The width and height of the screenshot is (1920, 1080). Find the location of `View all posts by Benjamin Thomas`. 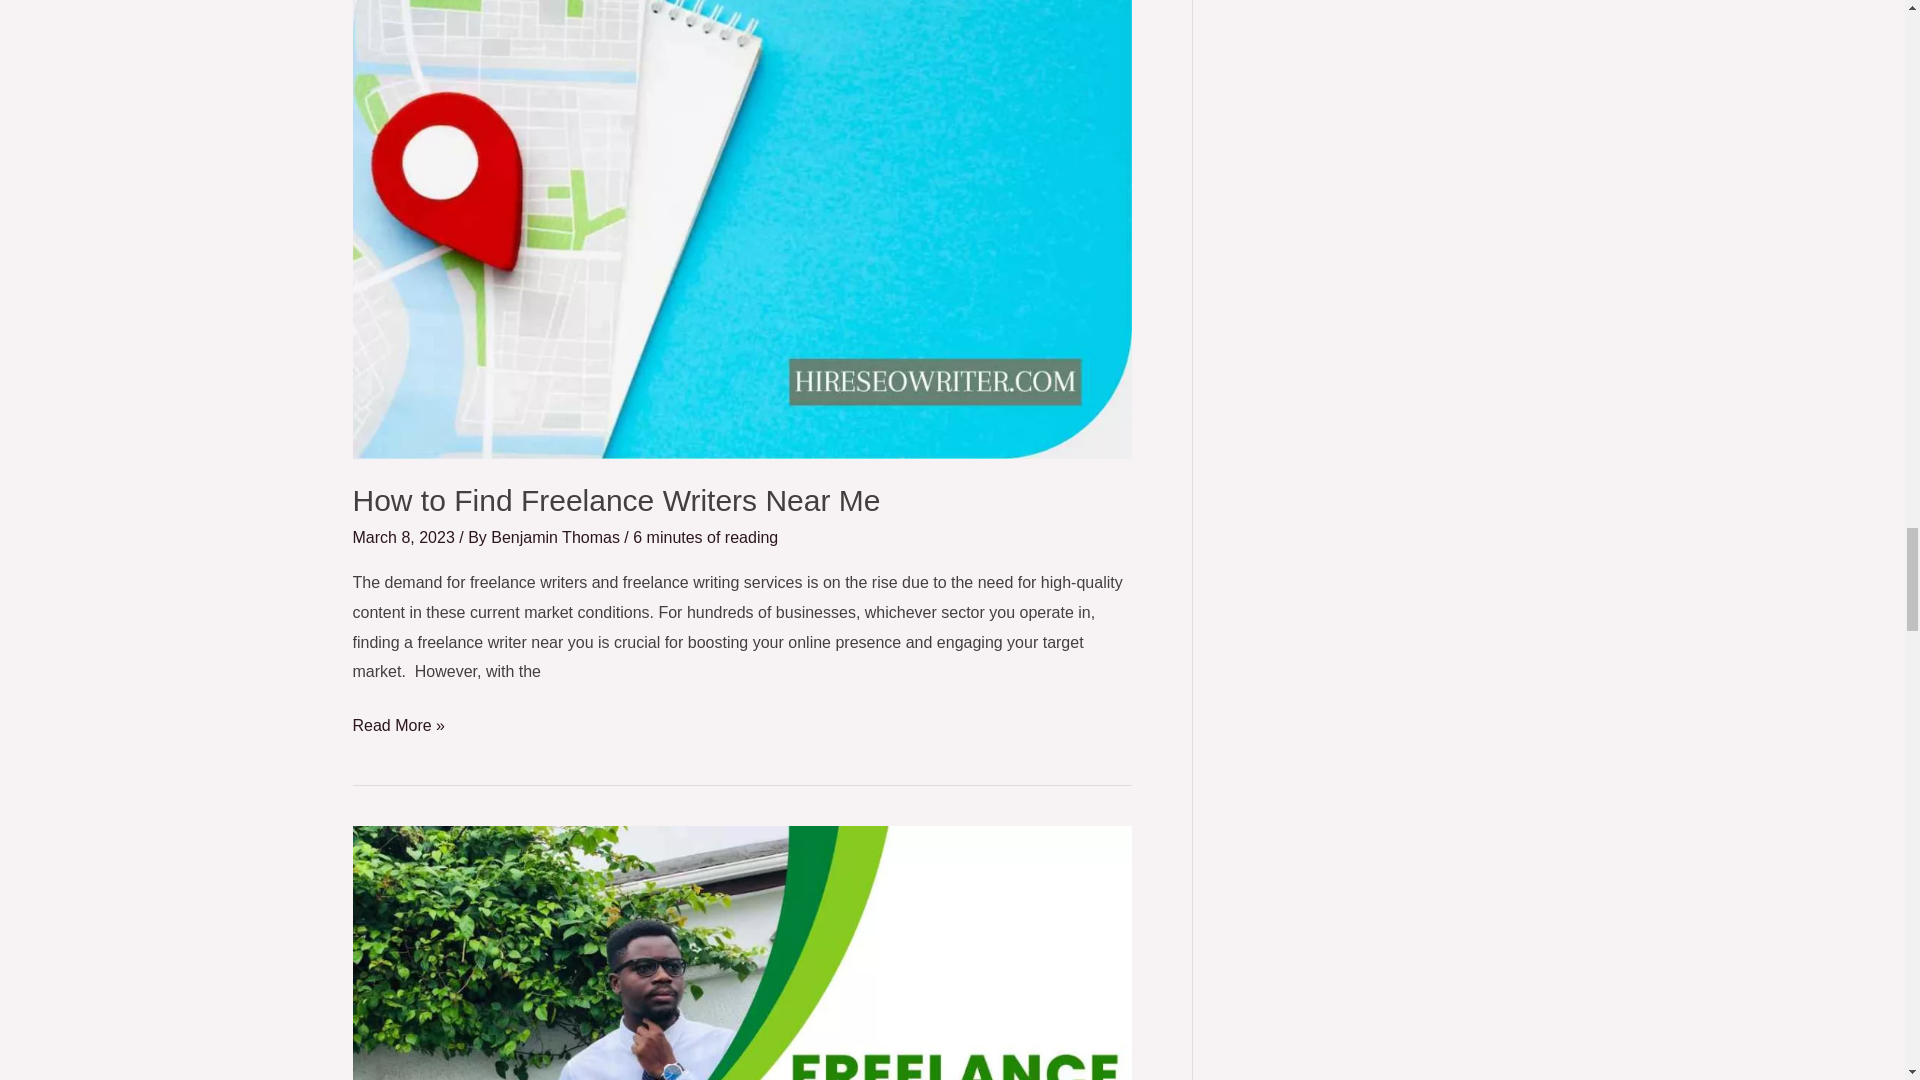

View all posts by Benjamin Thomas is located at coordinates (558, 538).